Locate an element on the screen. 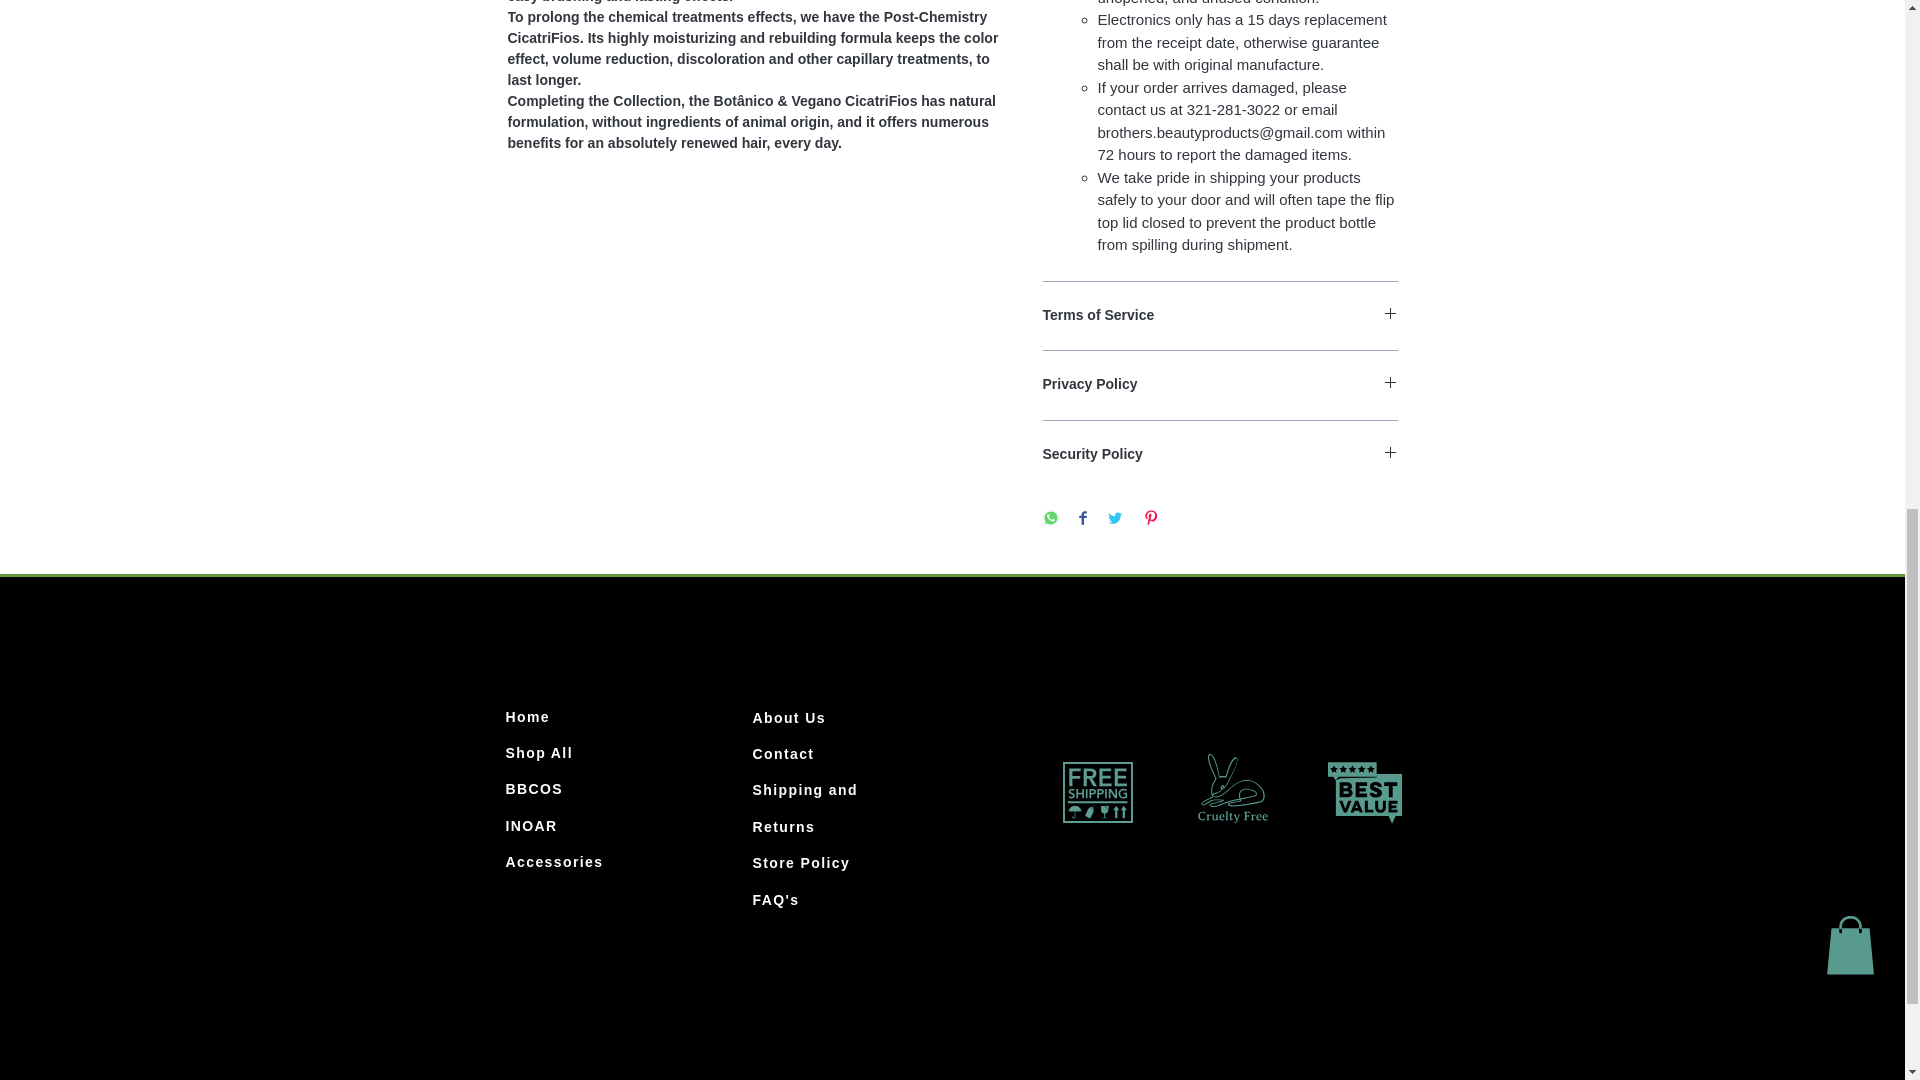 The width and height of the screenshot is (1920, 1080). Store Policy is located at coordinates (801, 862).